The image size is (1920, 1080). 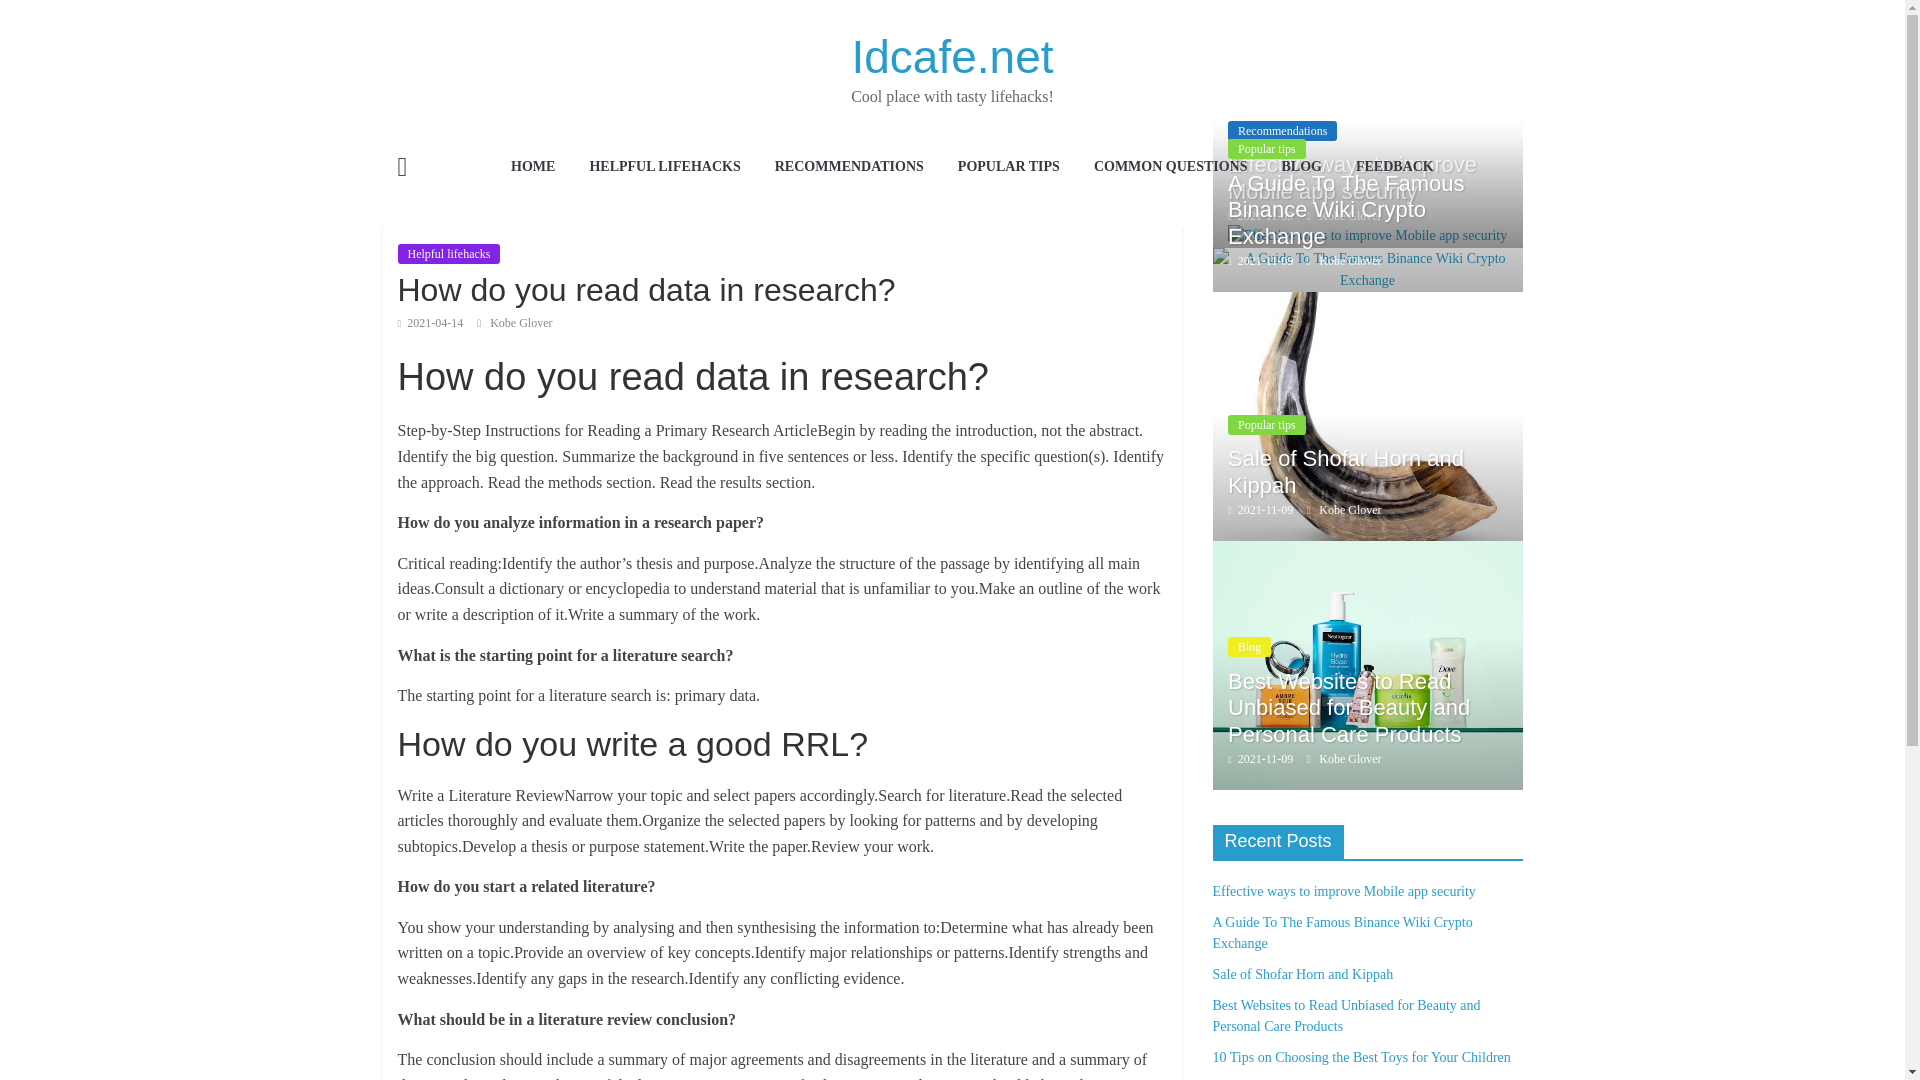 What do you see at coordinates (532, 168) in the screenshot?
I see `HOME` at bounding box center [532, 168].